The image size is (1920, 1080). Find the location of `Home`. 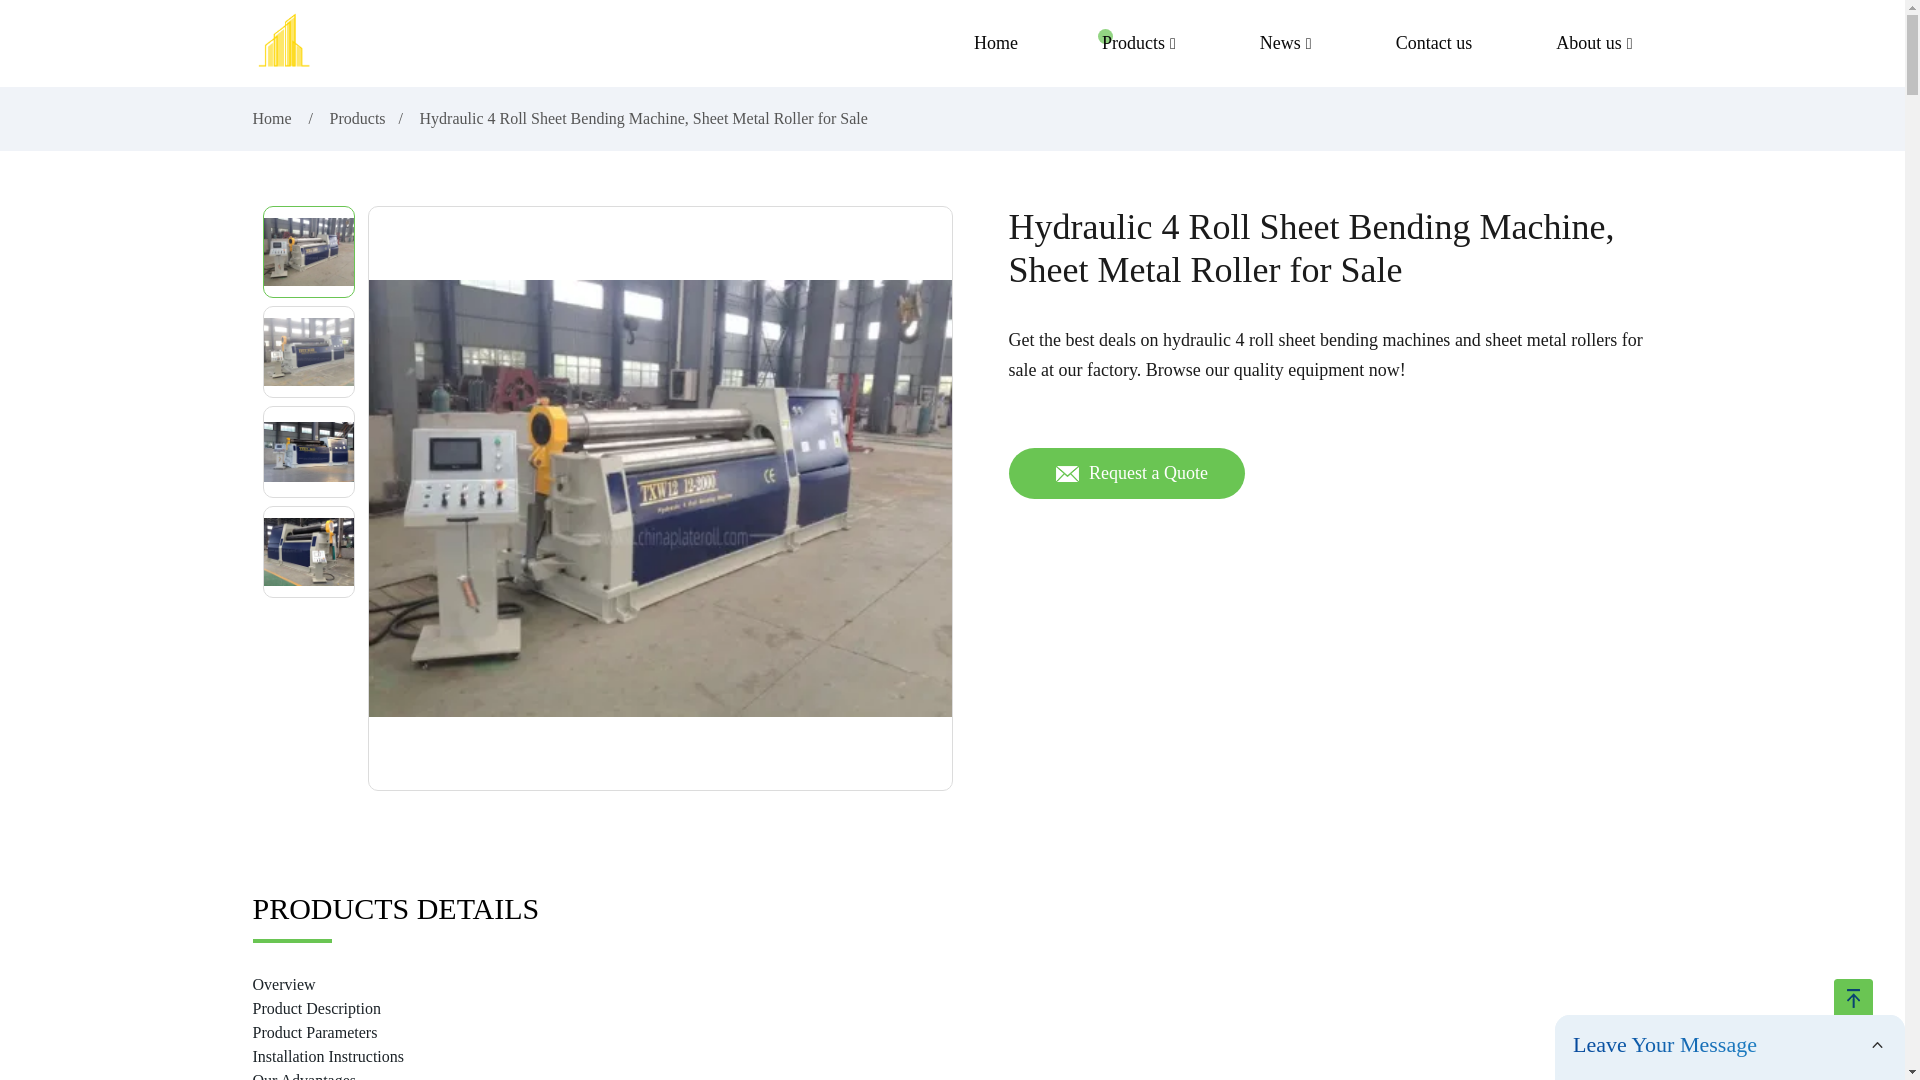

Home is located at coordinates (273, 118).